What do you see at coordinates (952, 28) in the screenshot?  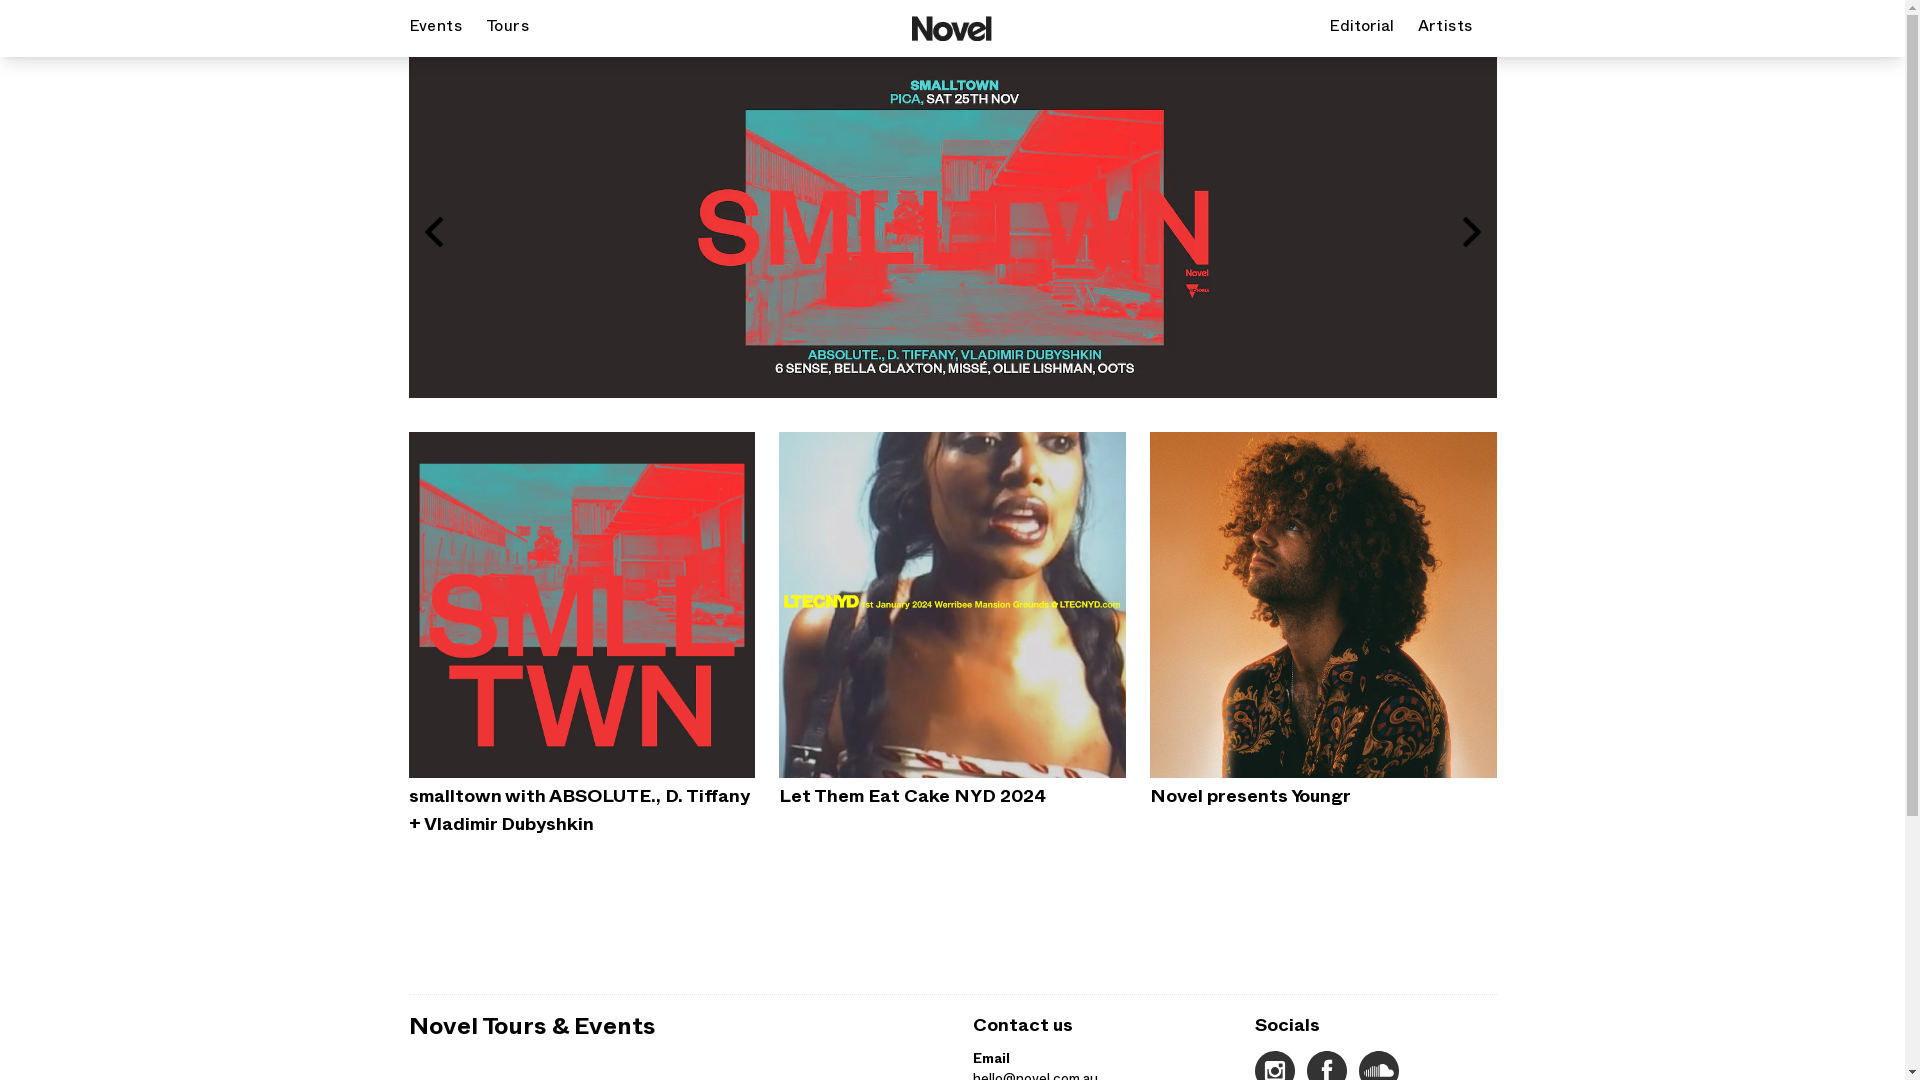 I see `Novel` at bounding box center [952, 28].